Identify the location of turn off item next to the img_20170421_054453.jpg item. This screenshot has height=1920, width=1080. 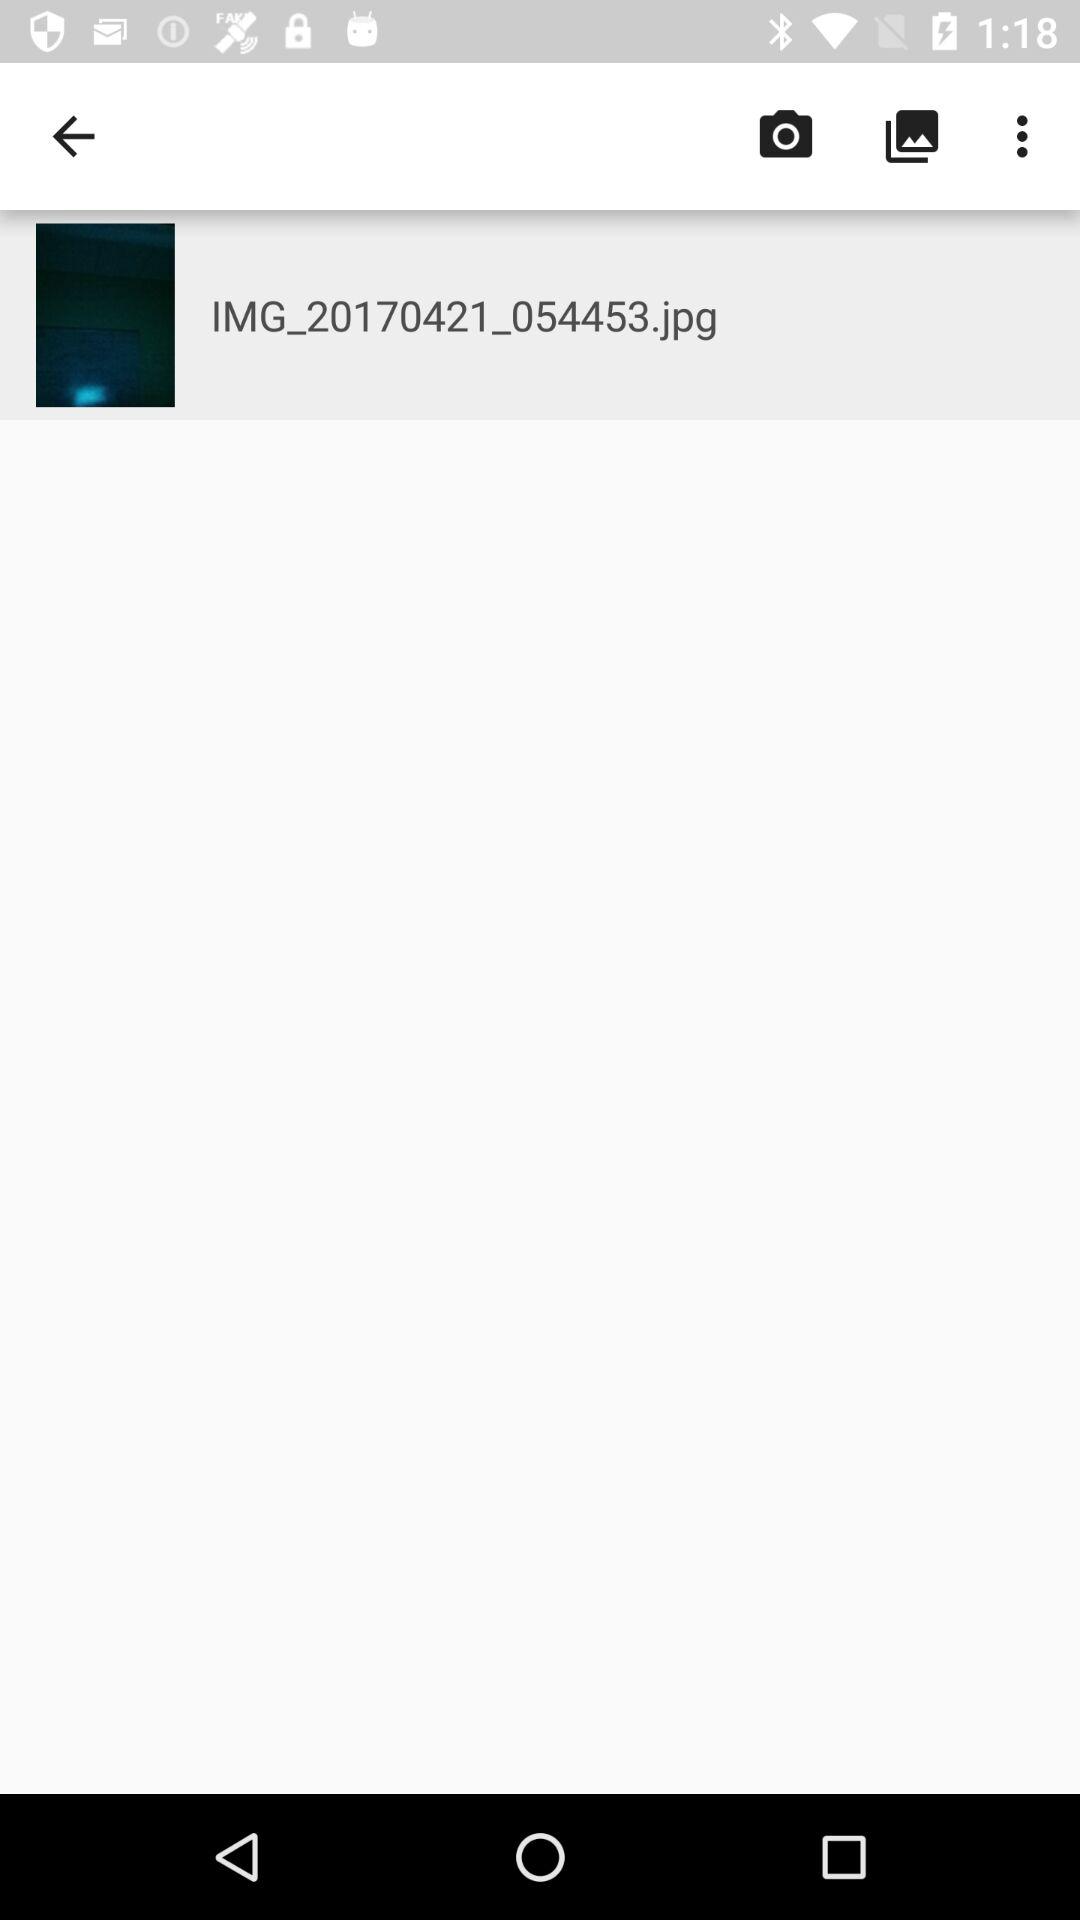
(73, 136).